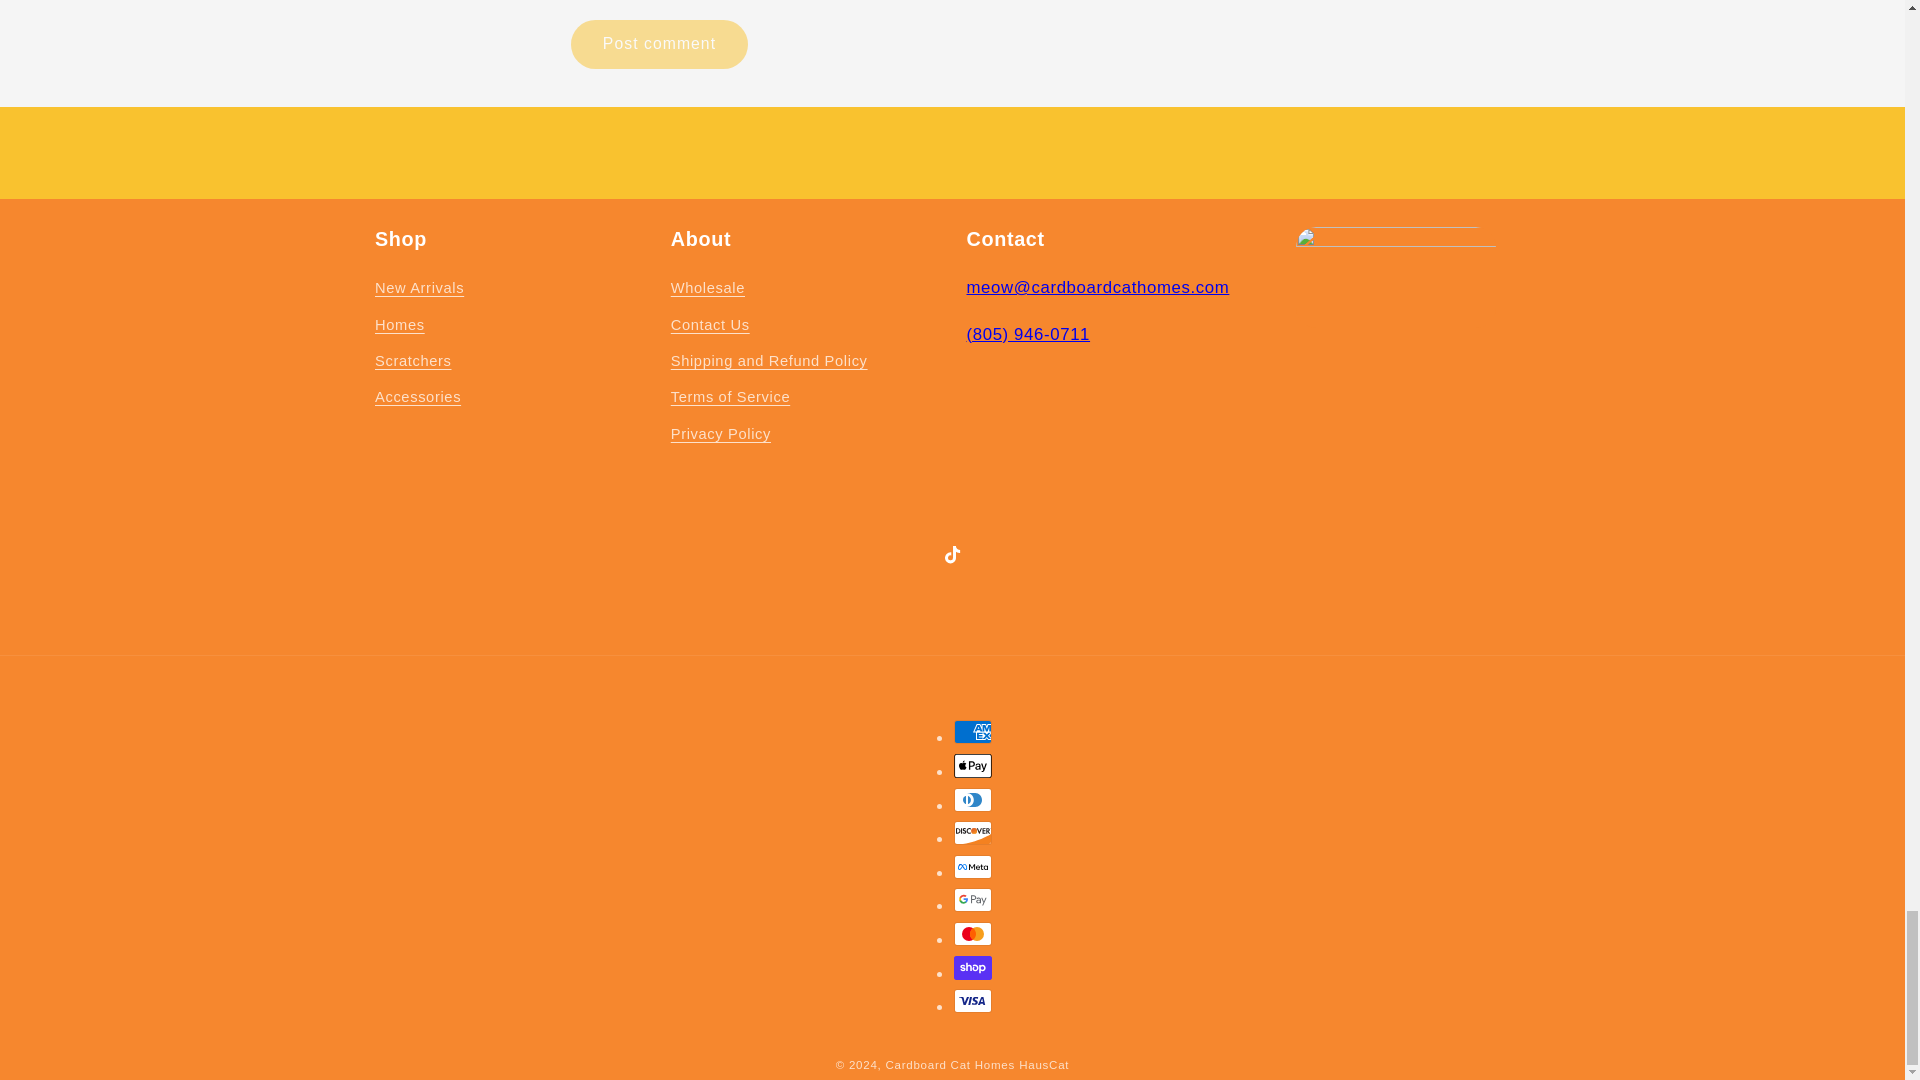  What do you see at coordinates (973, 832) in the screenshot?
I see `Discover` at bounding box center [973, 832].